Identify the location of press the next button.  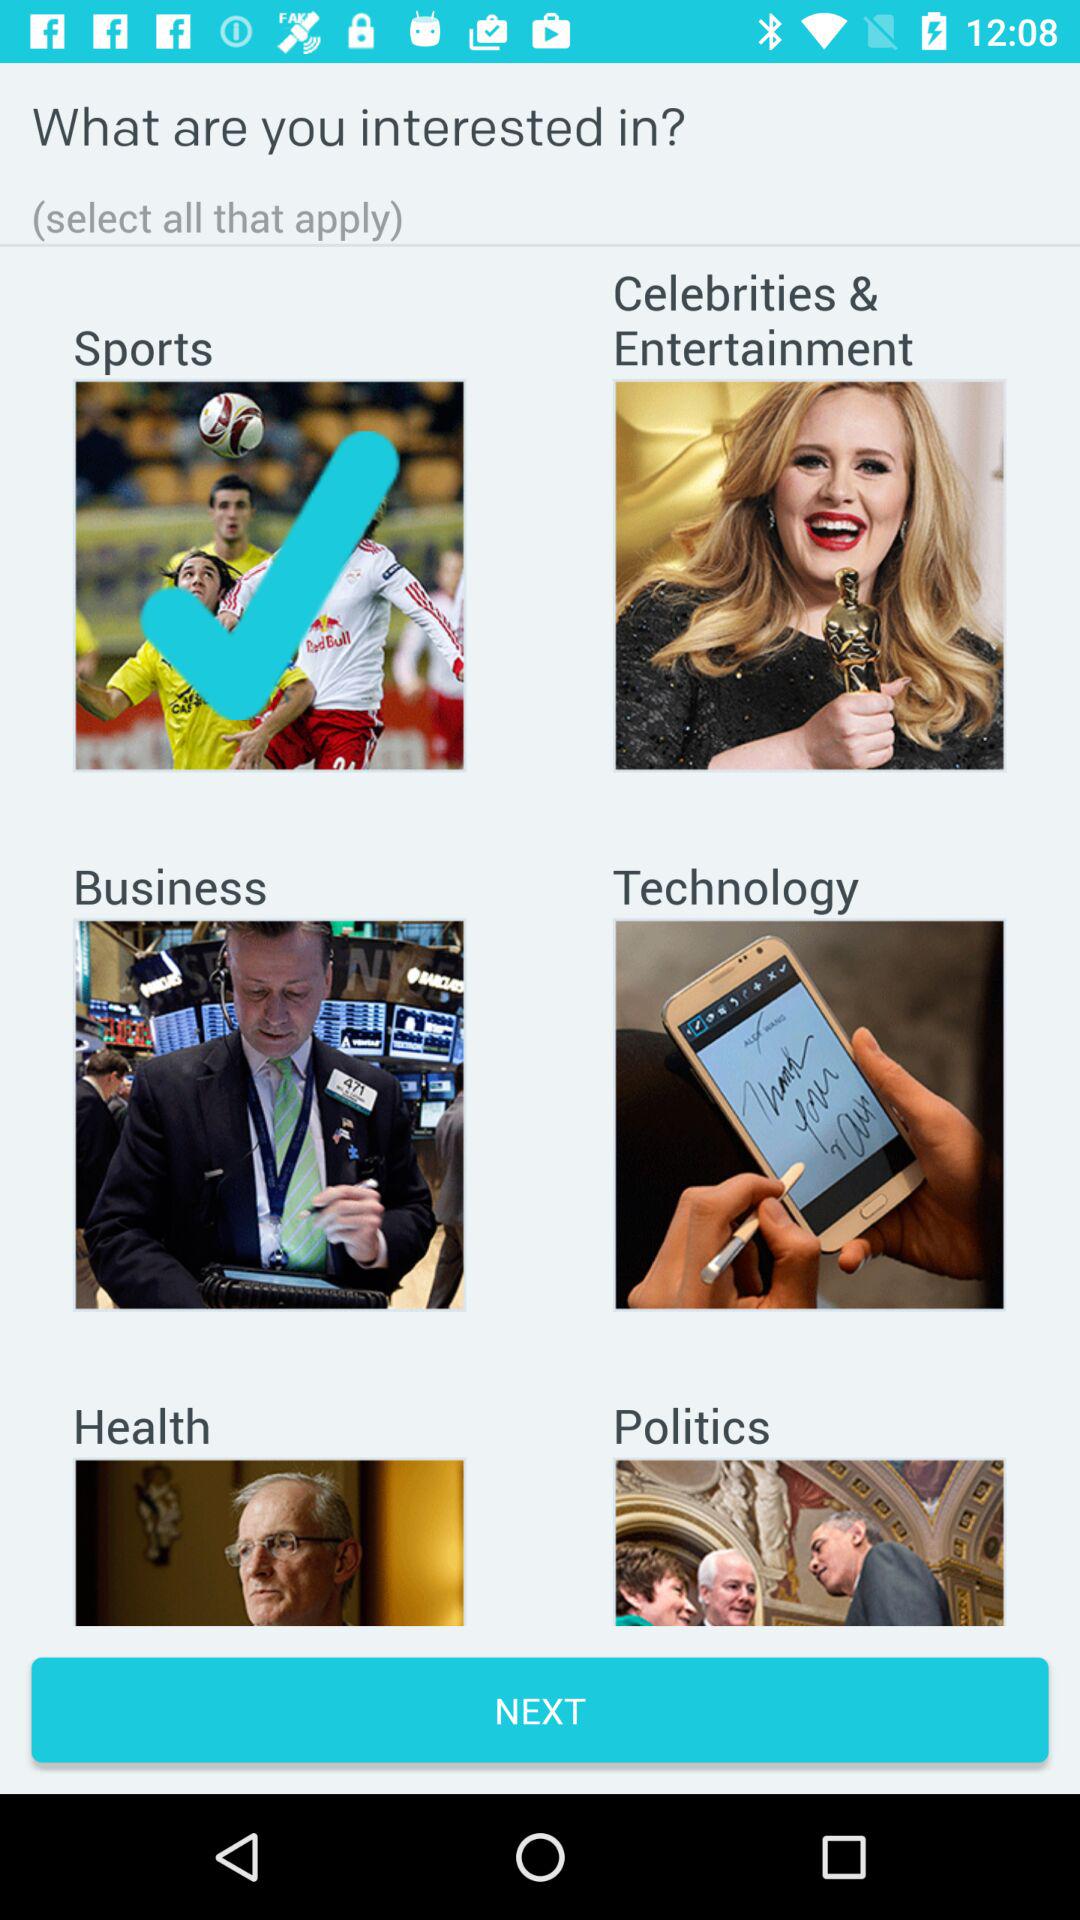
(540, 1710).